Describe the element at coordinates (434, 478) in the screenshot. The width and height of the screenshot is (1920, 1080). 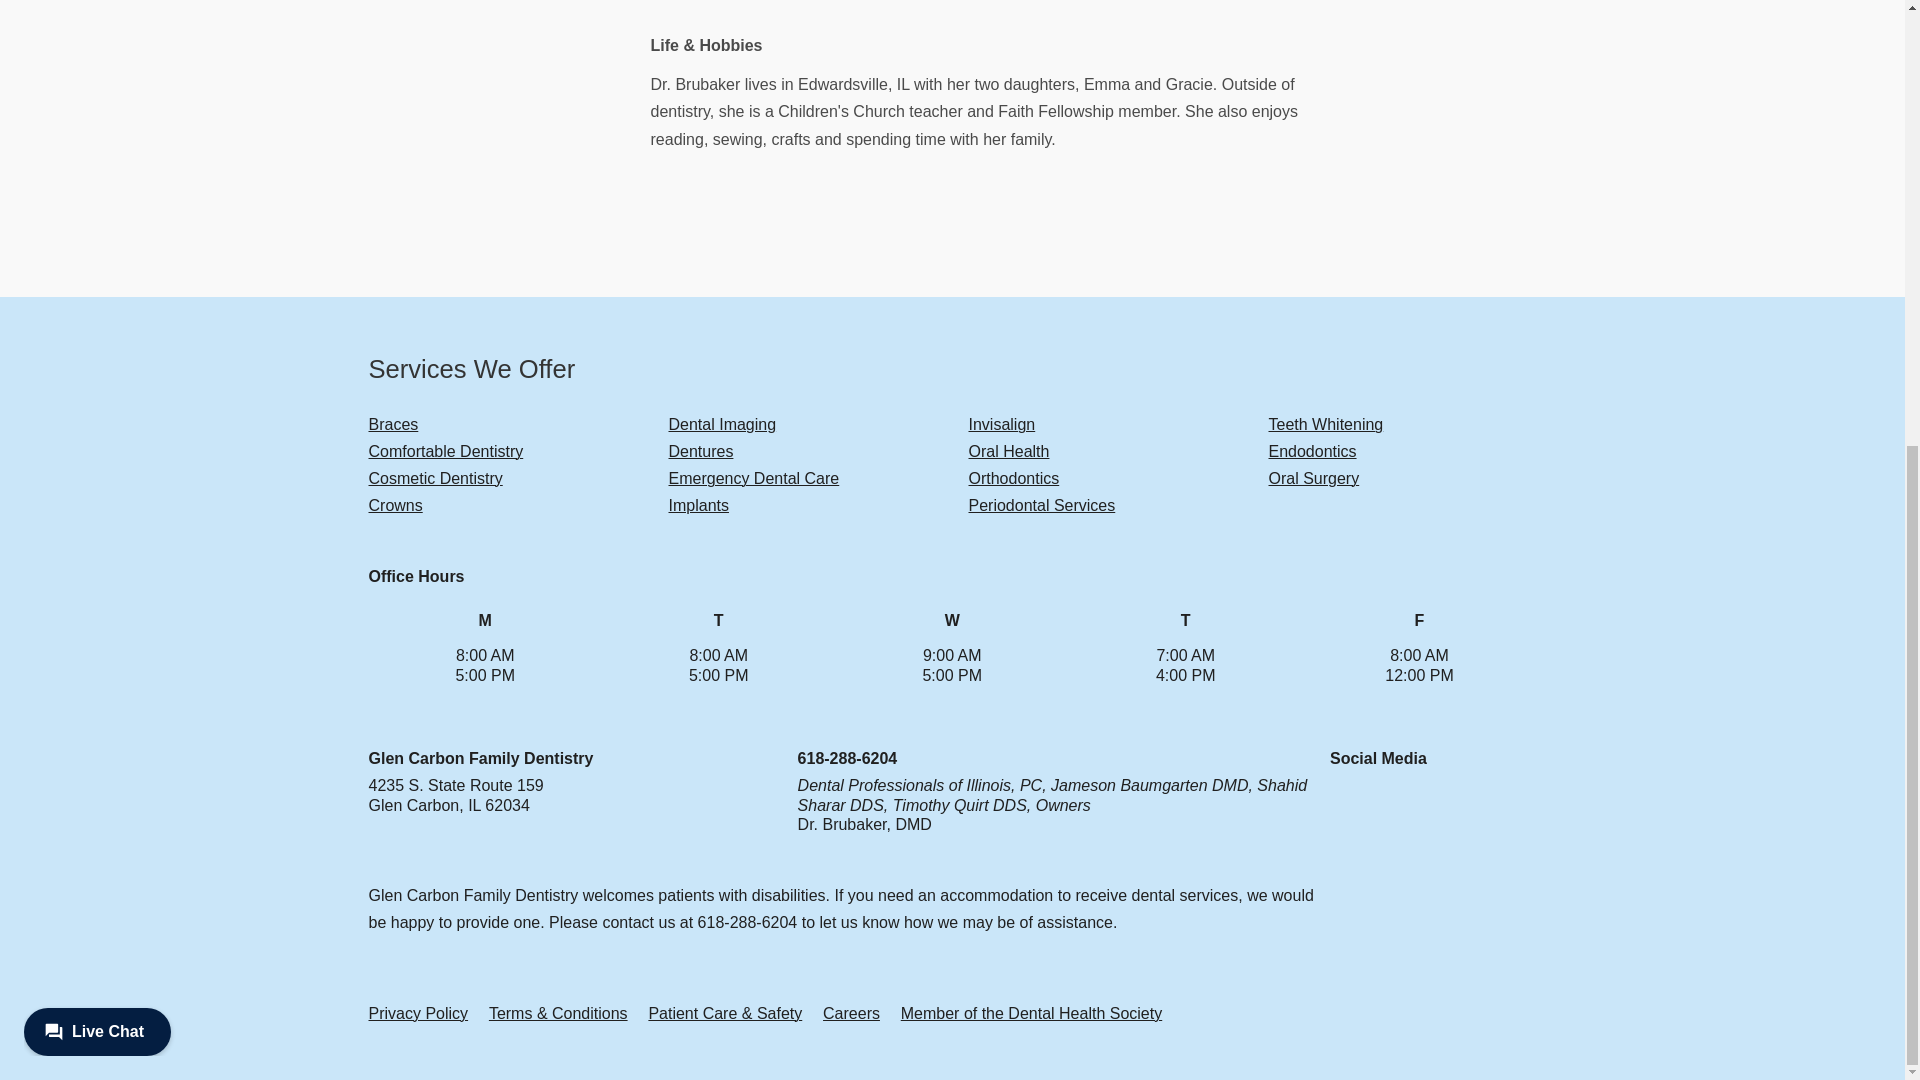
I see `Cosmetic Dentistry` at that location.